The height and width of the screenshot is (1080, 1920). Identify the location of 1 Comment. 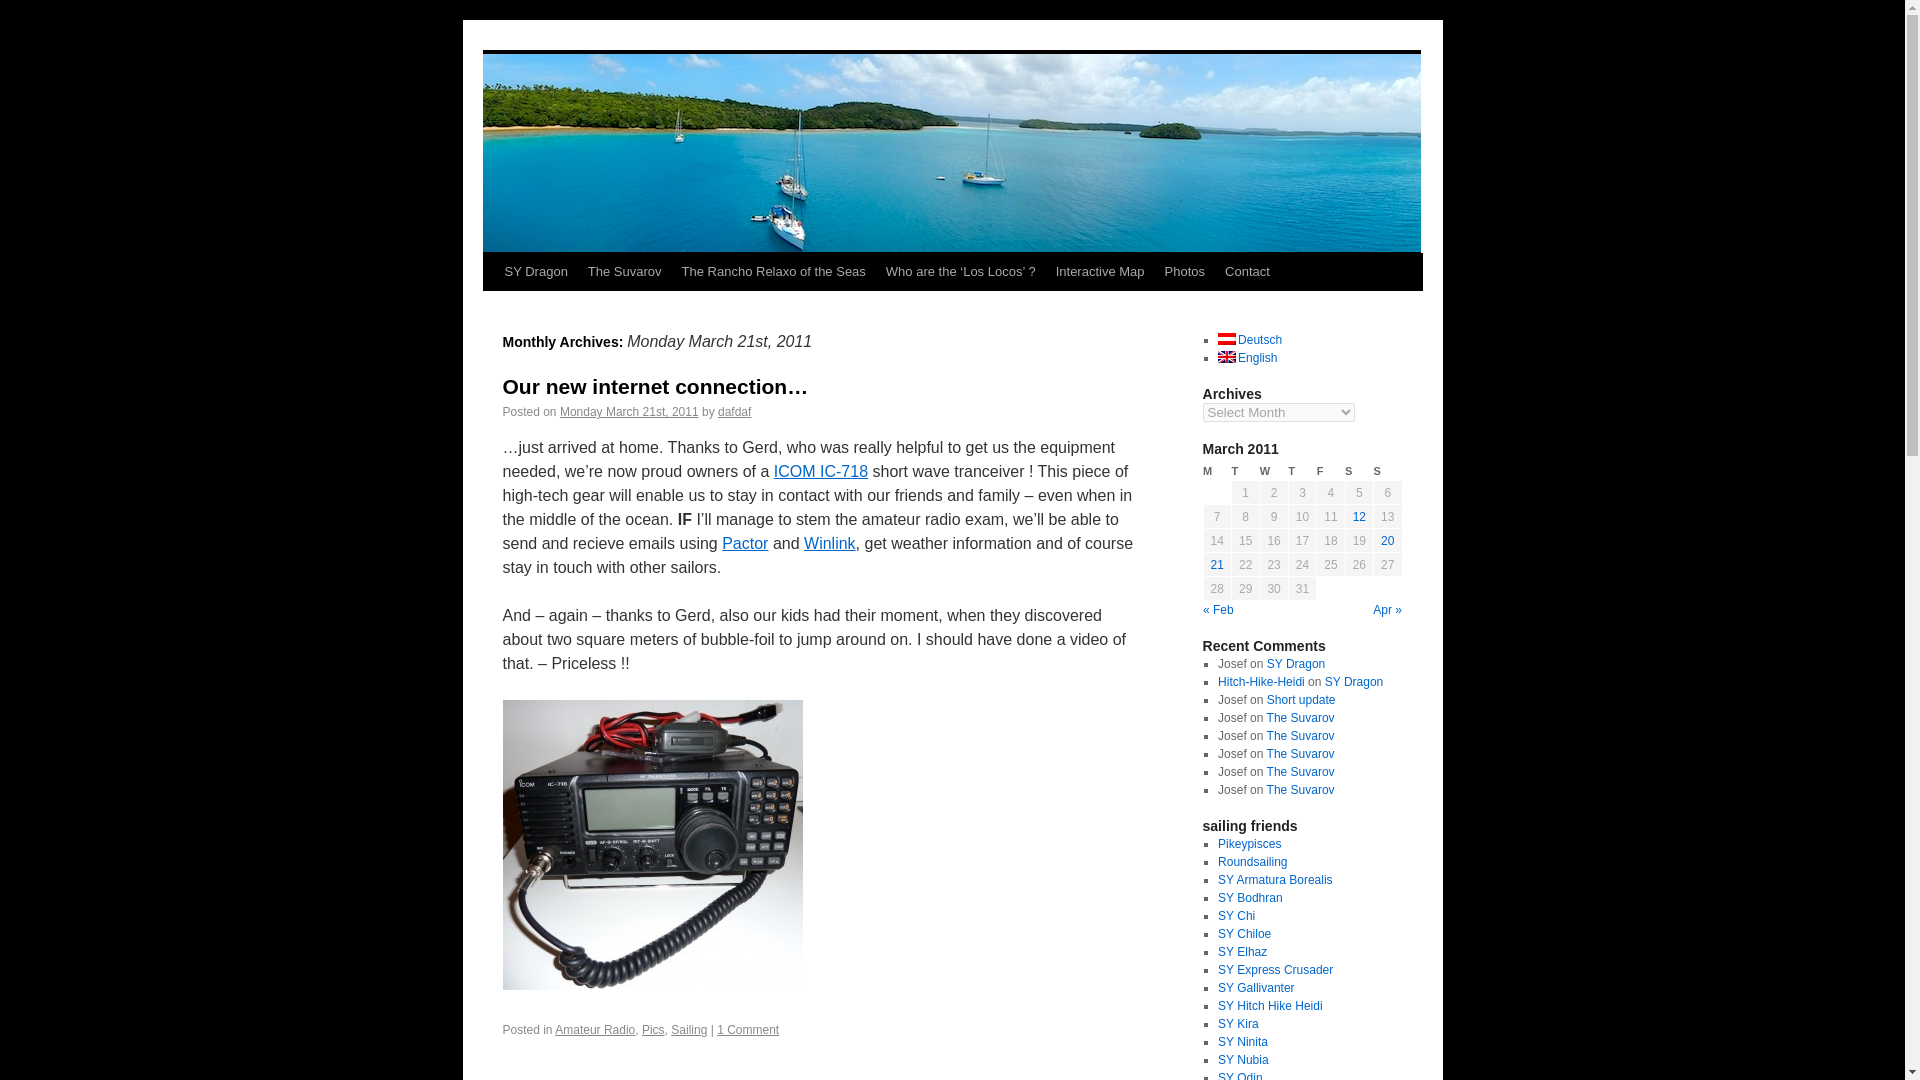
(748, 1029).